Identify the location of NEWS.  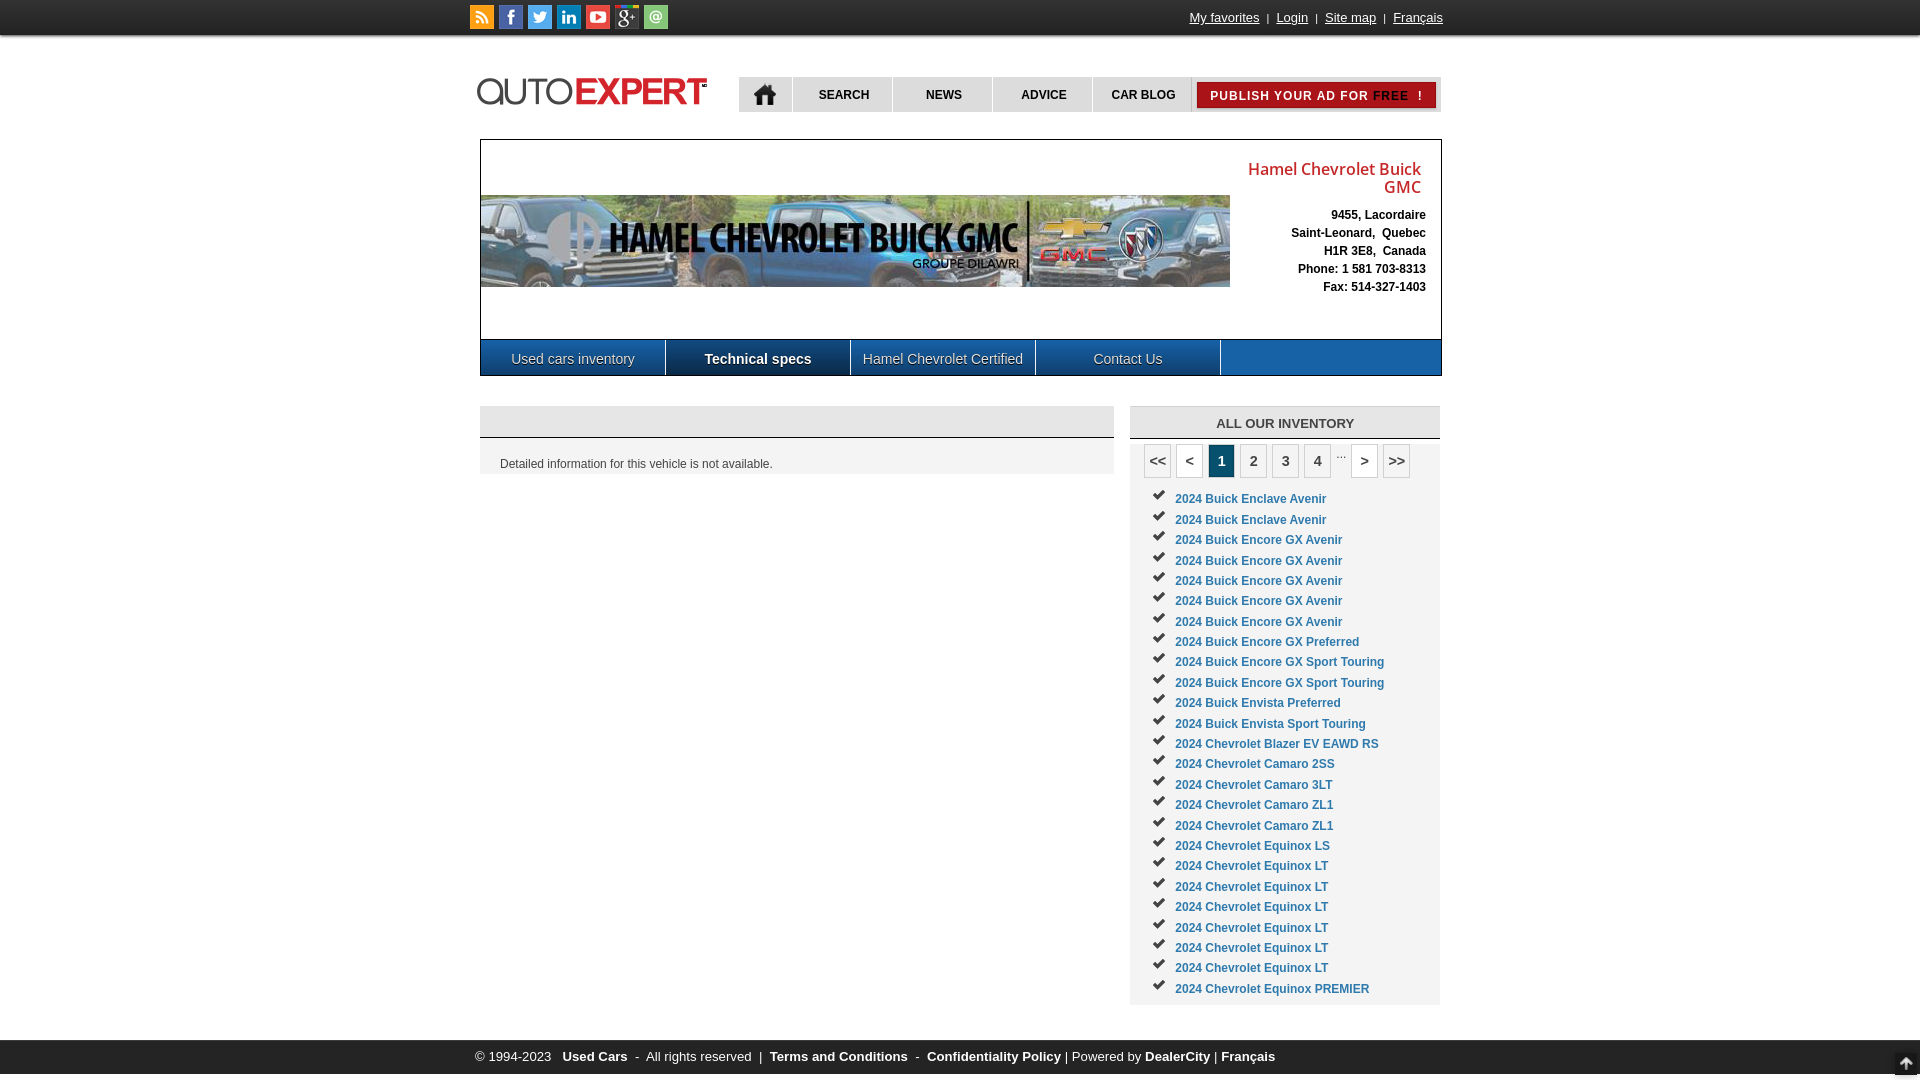
(942, 94).